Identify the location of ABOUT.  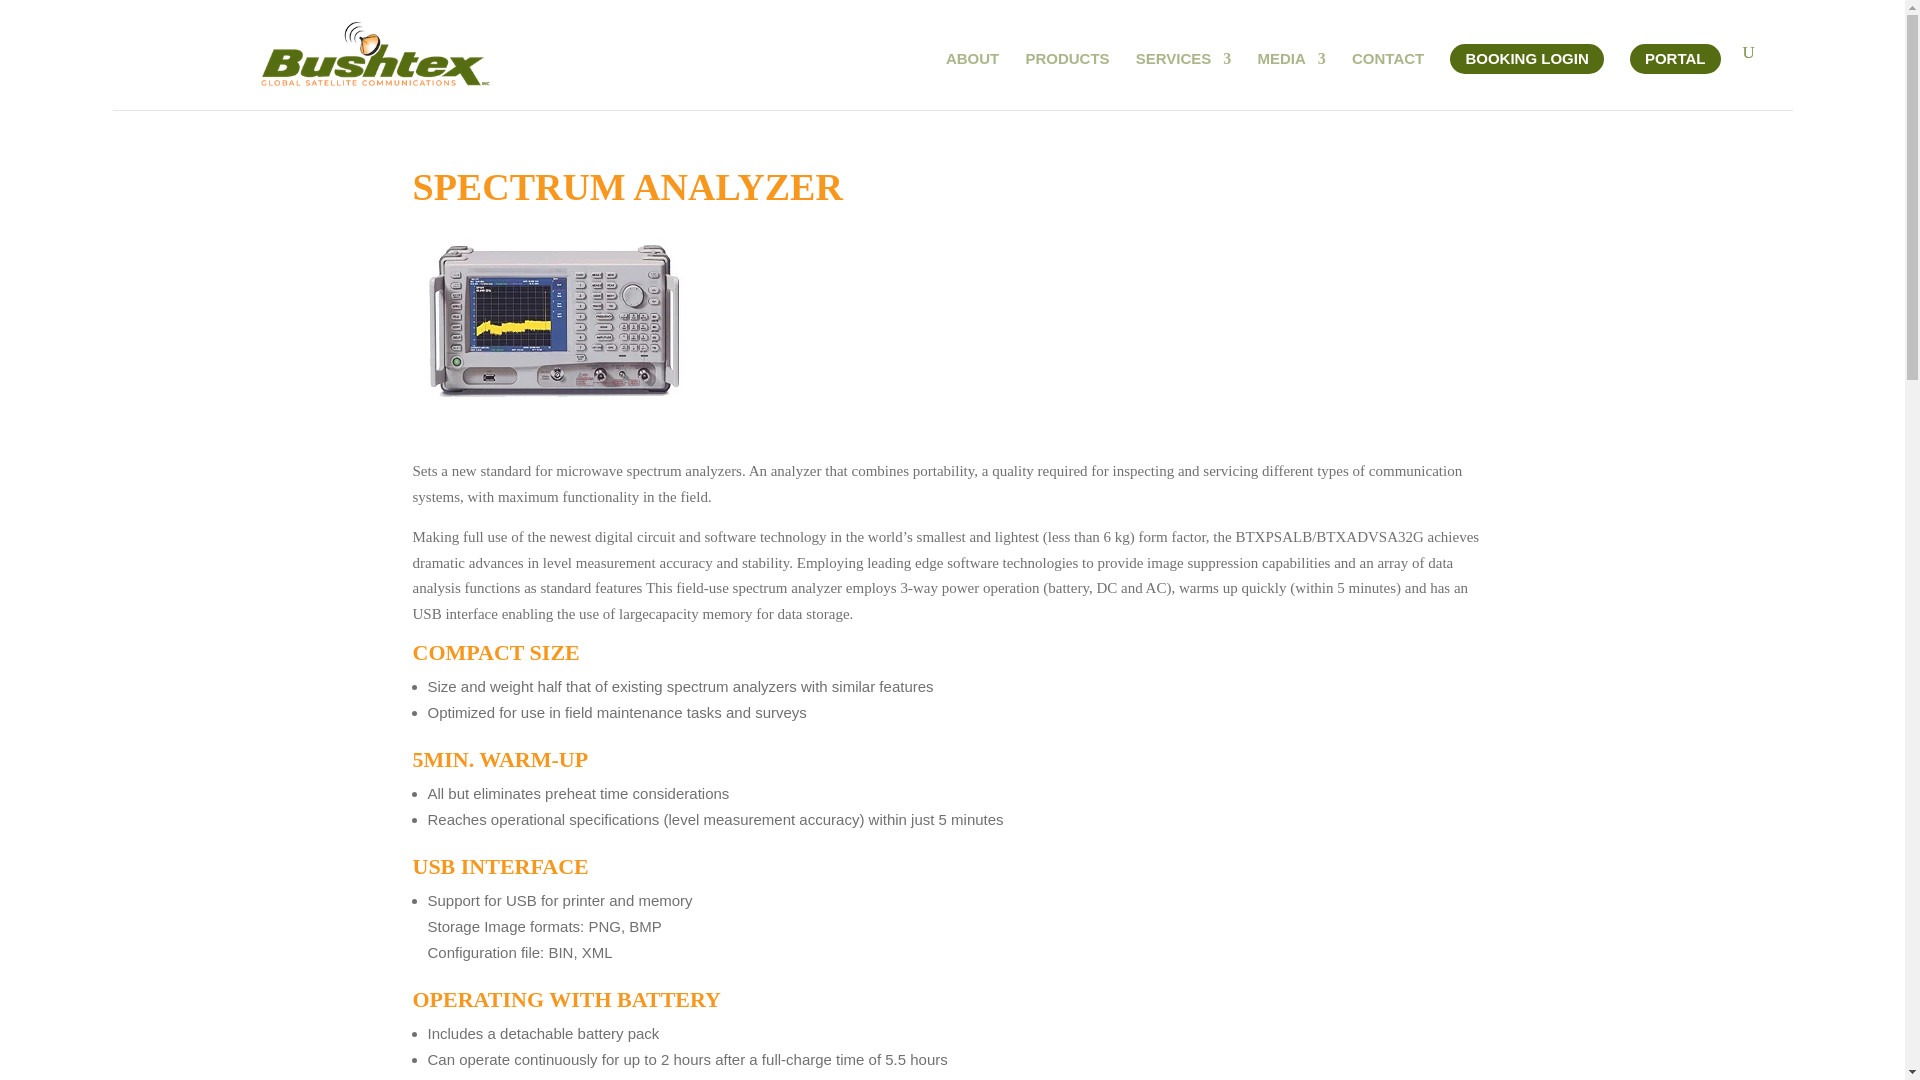
(972, 80).